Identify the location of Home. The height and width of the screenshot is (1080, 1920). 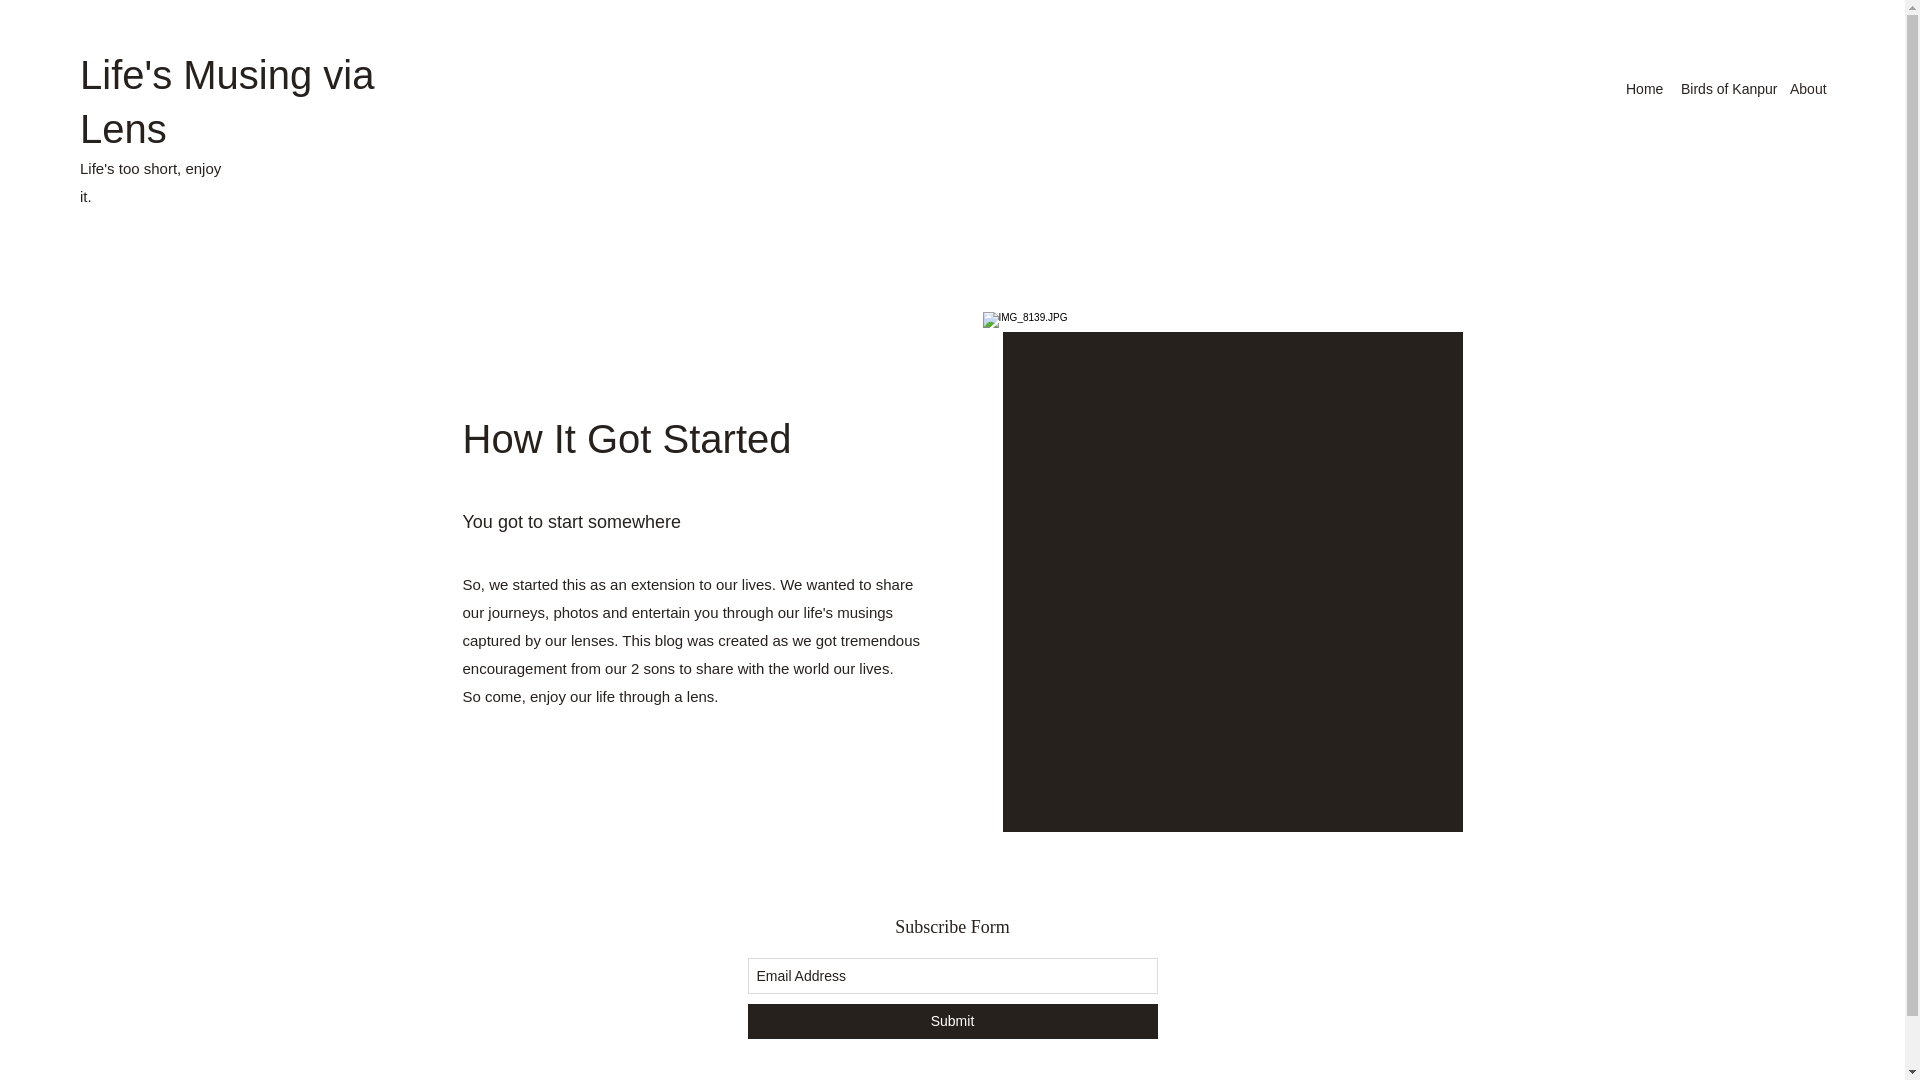
(1643, 88).